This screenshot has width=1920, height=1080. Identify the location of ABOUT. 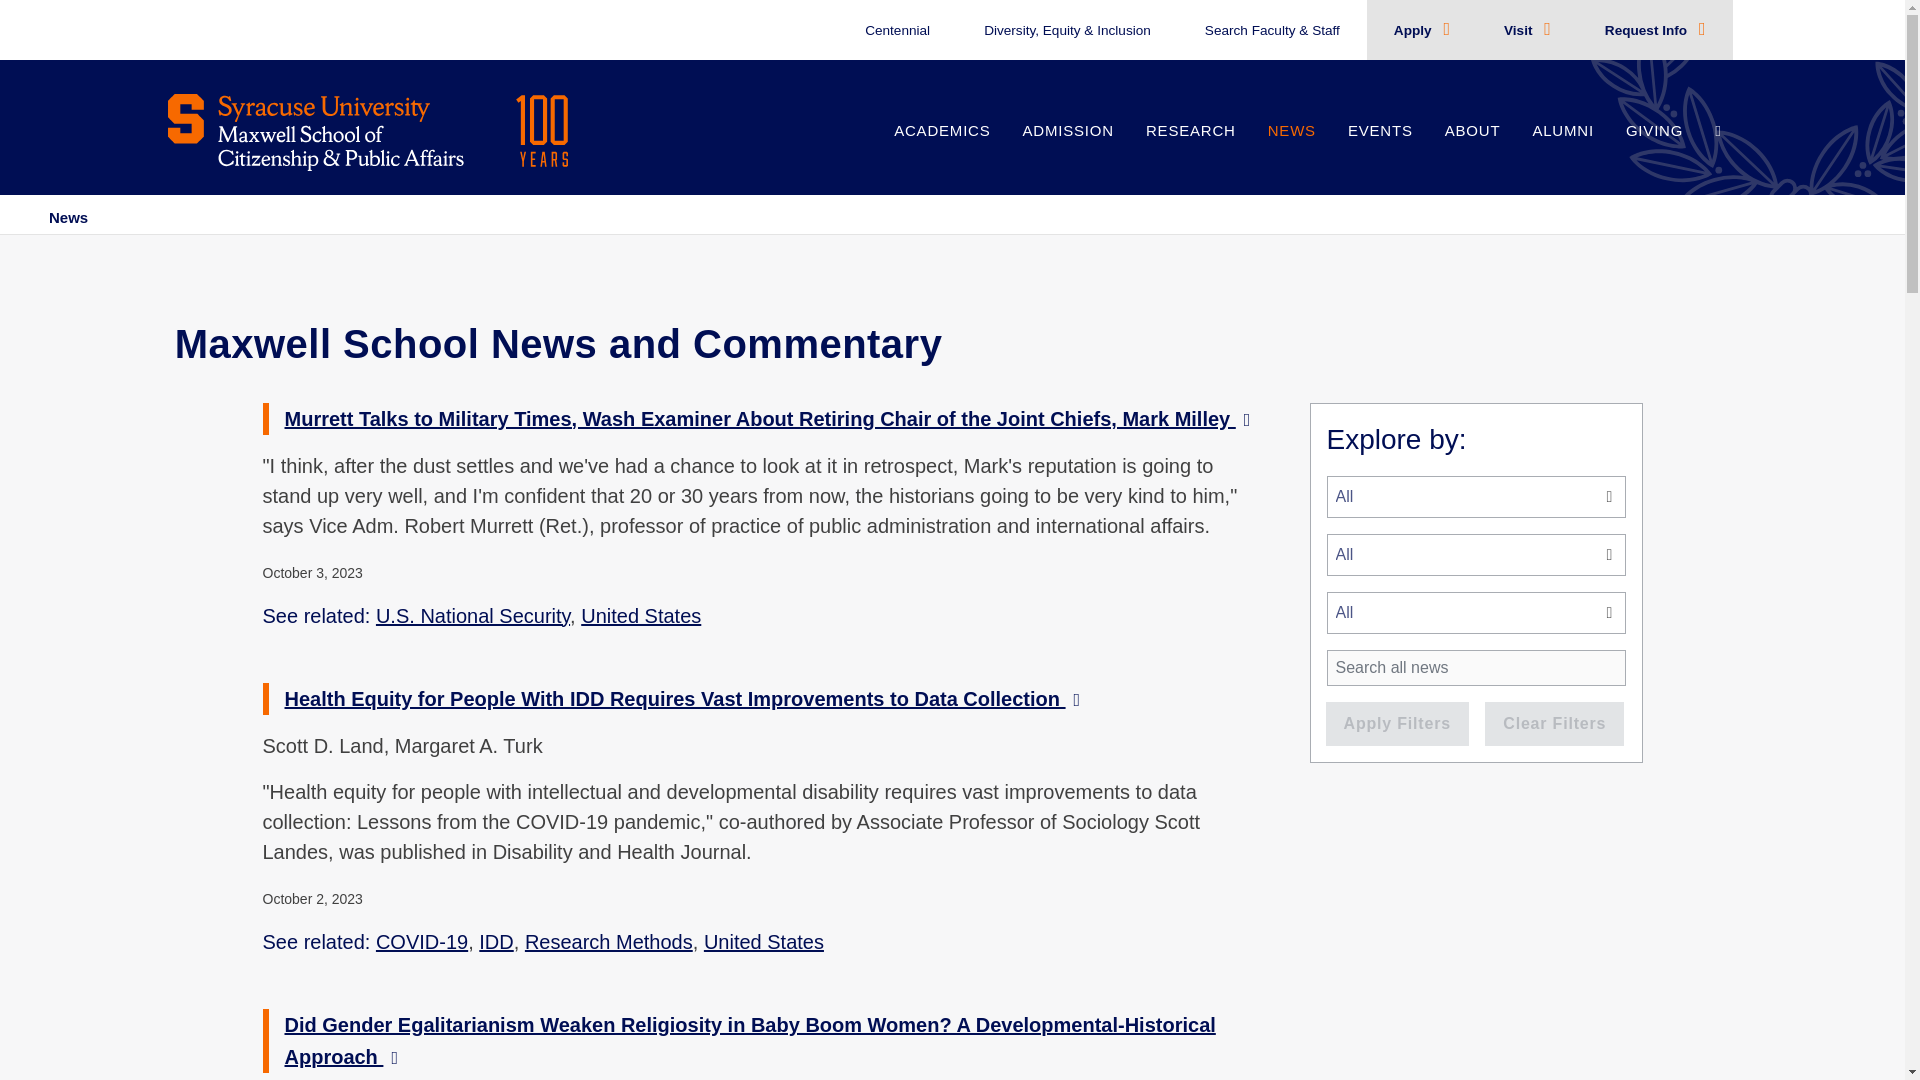
(1472, 152).